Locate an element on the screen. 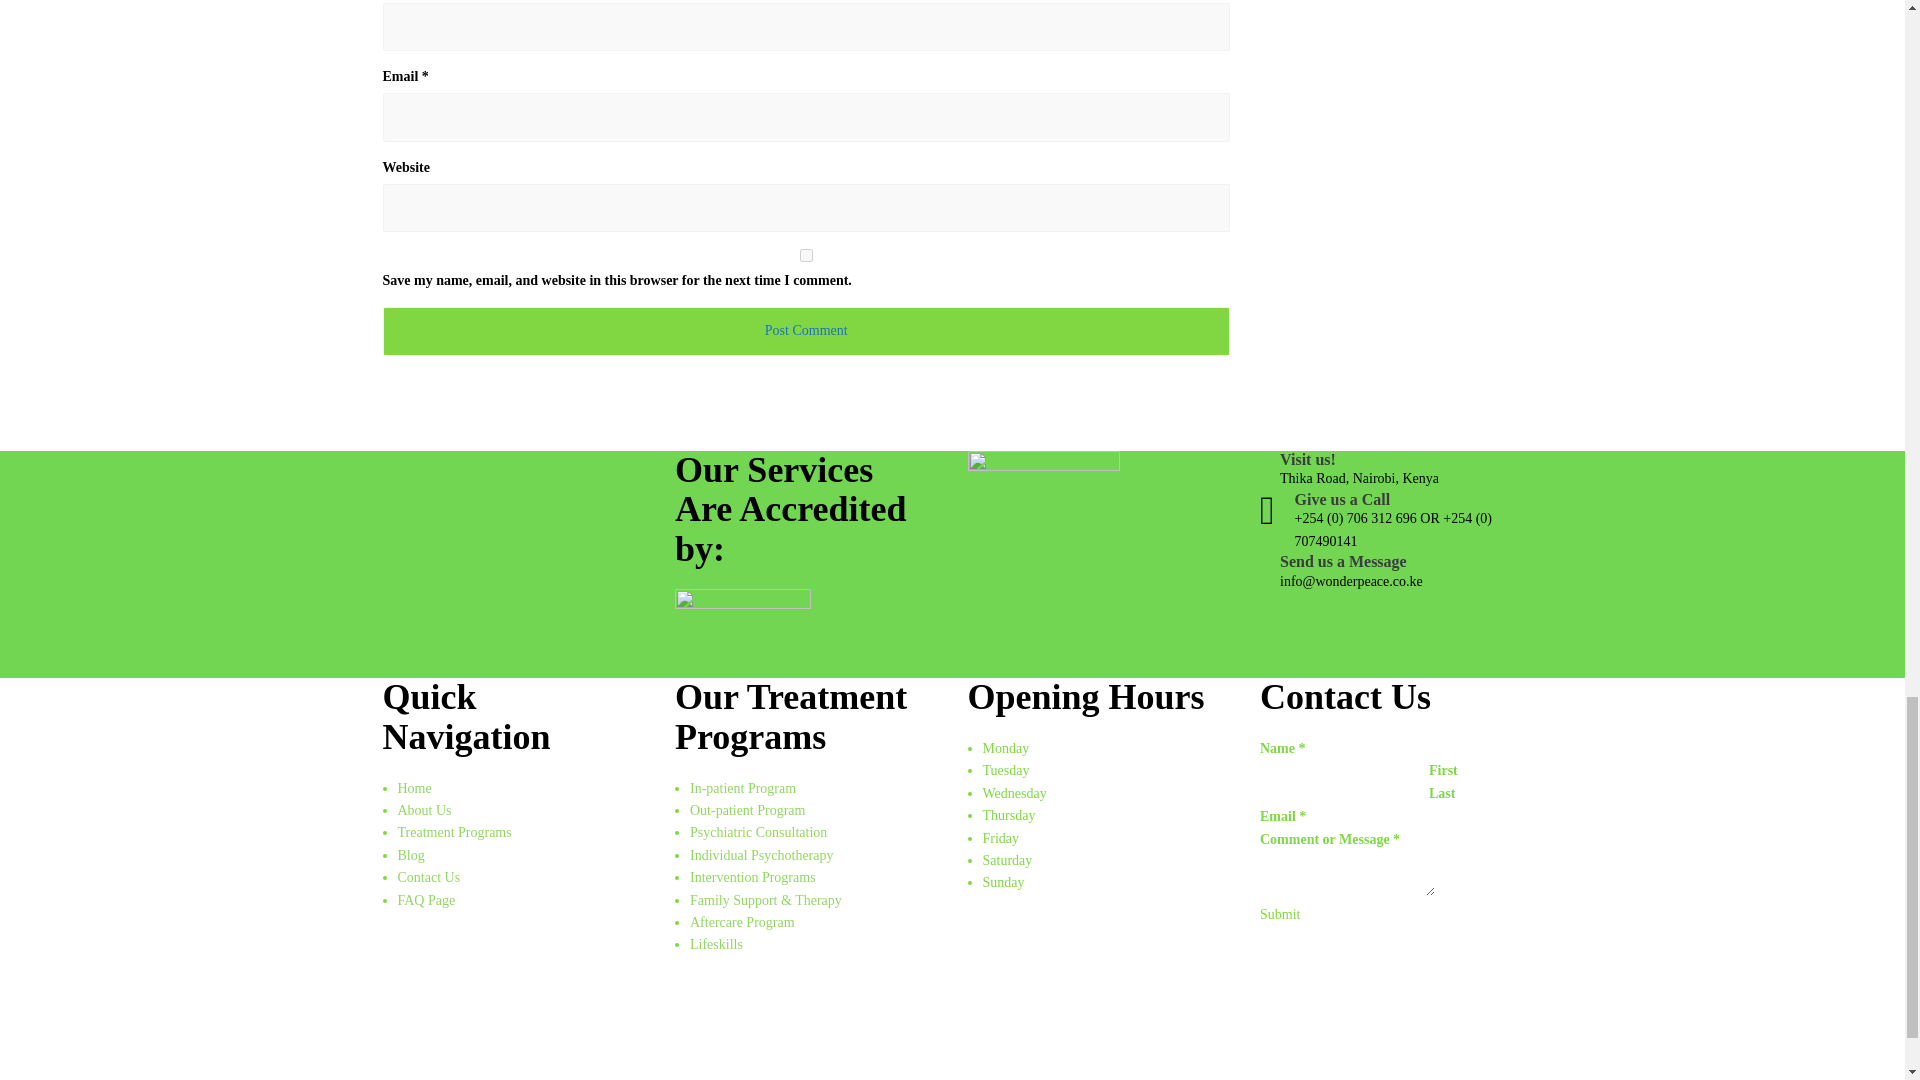  Our Services Are Accredited by is located at coordinates (742, 633).